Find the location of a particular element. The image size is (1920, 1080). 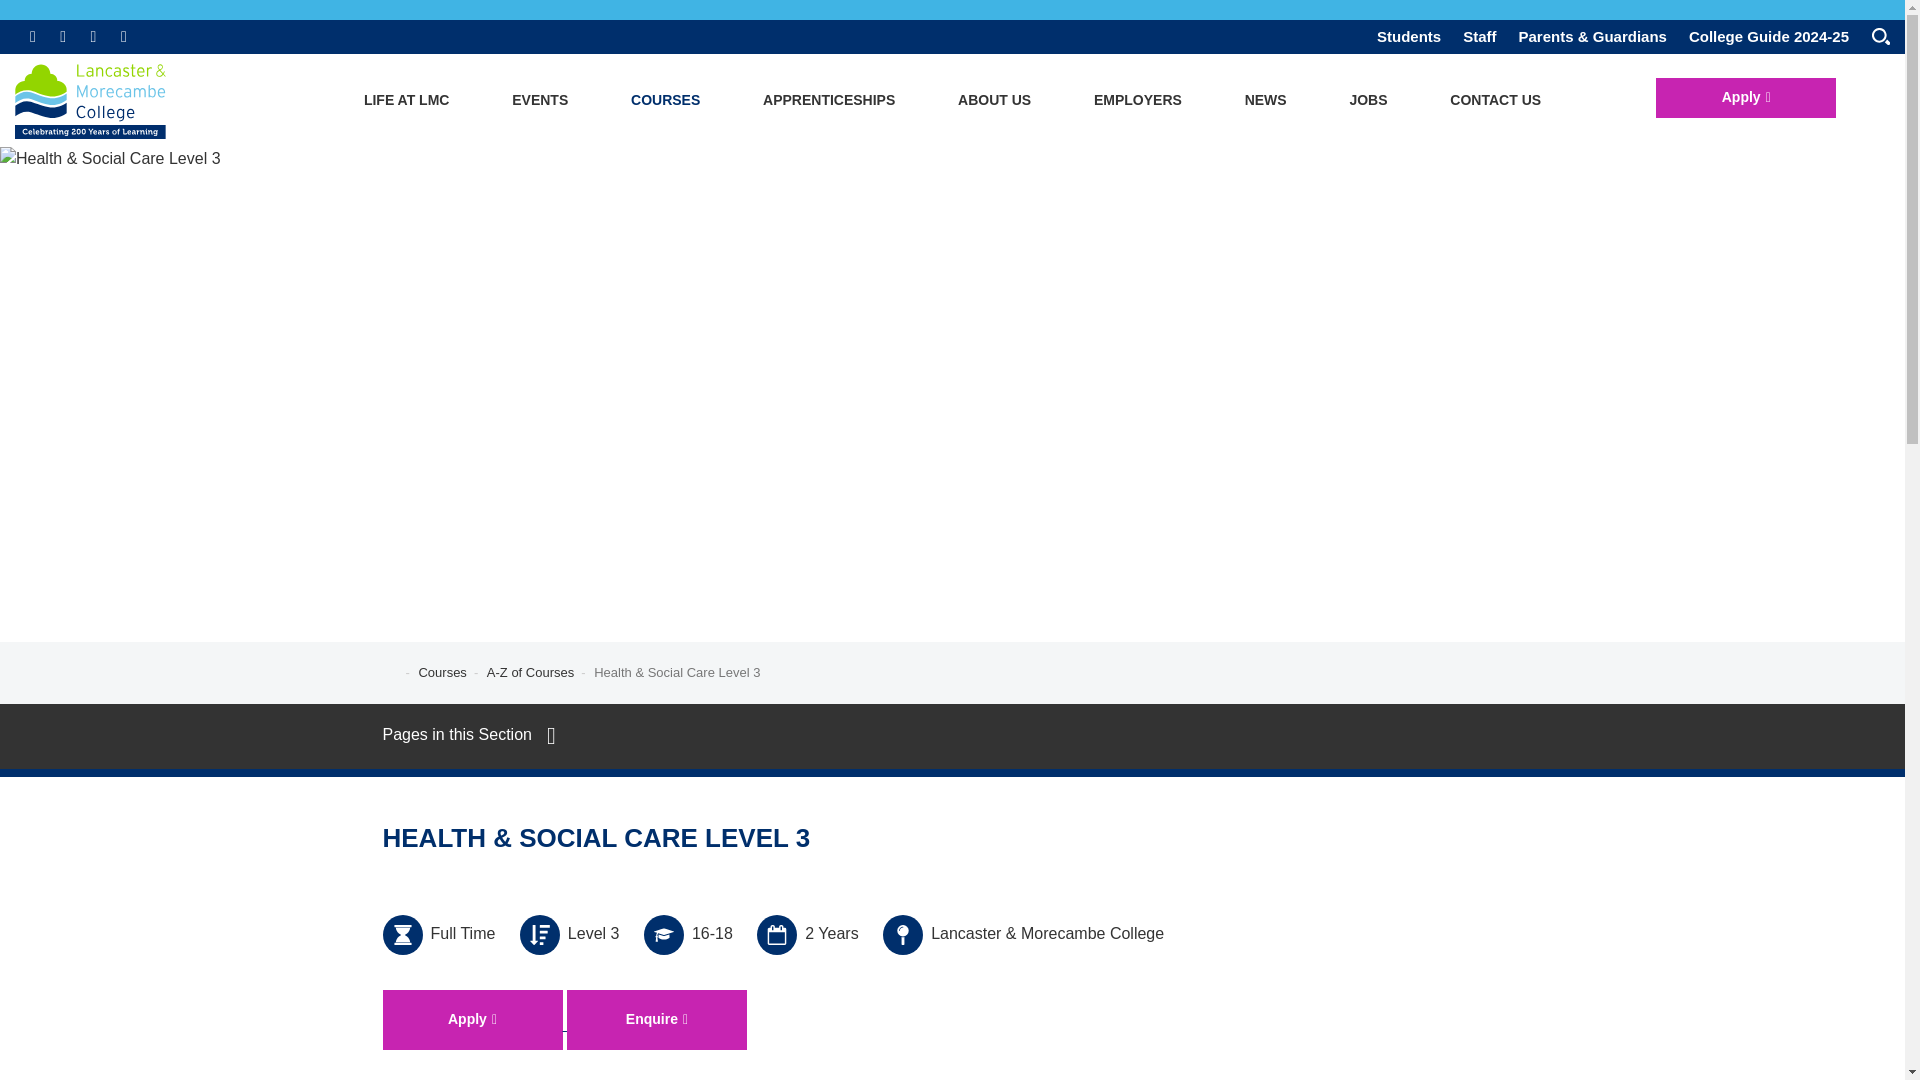

Staff is located at coordinates (1479, 36).